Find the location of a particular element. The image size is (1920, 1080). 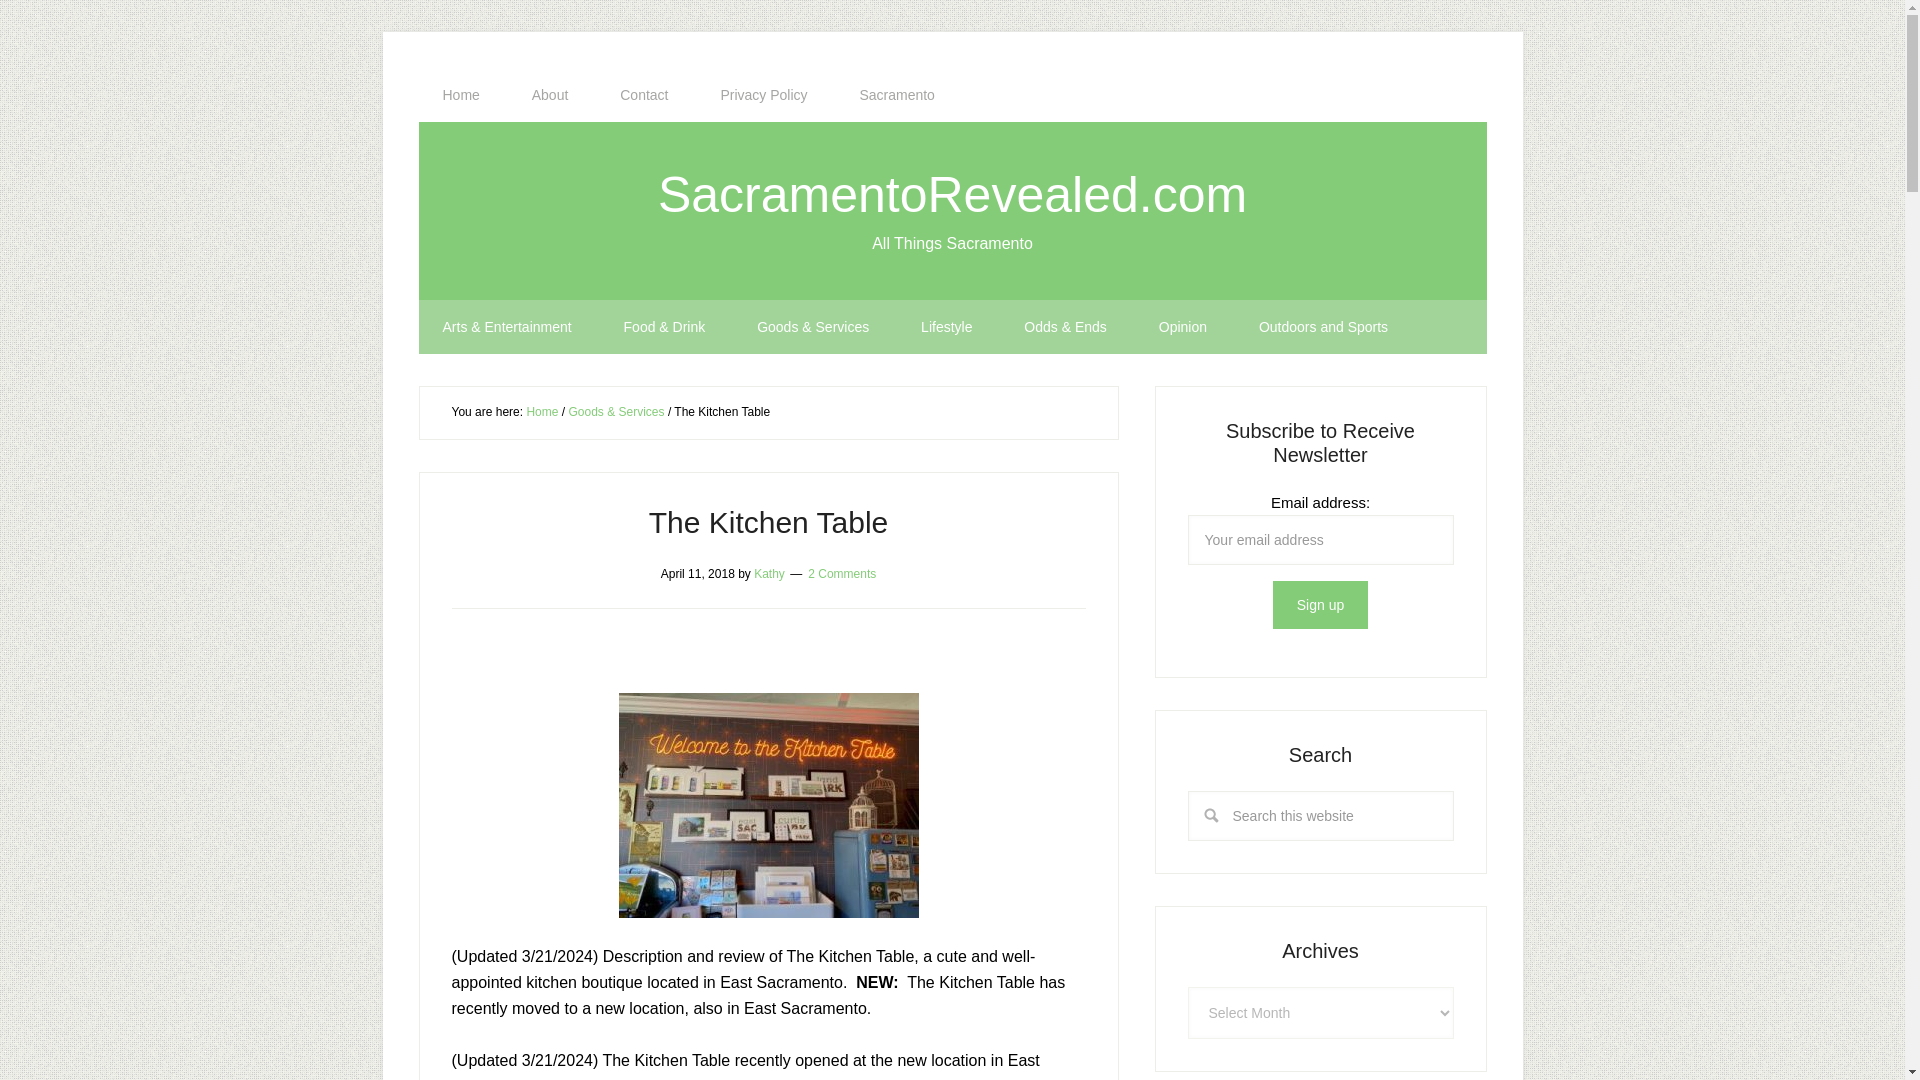

Privacy Policy is located at coordinates (763, 95).